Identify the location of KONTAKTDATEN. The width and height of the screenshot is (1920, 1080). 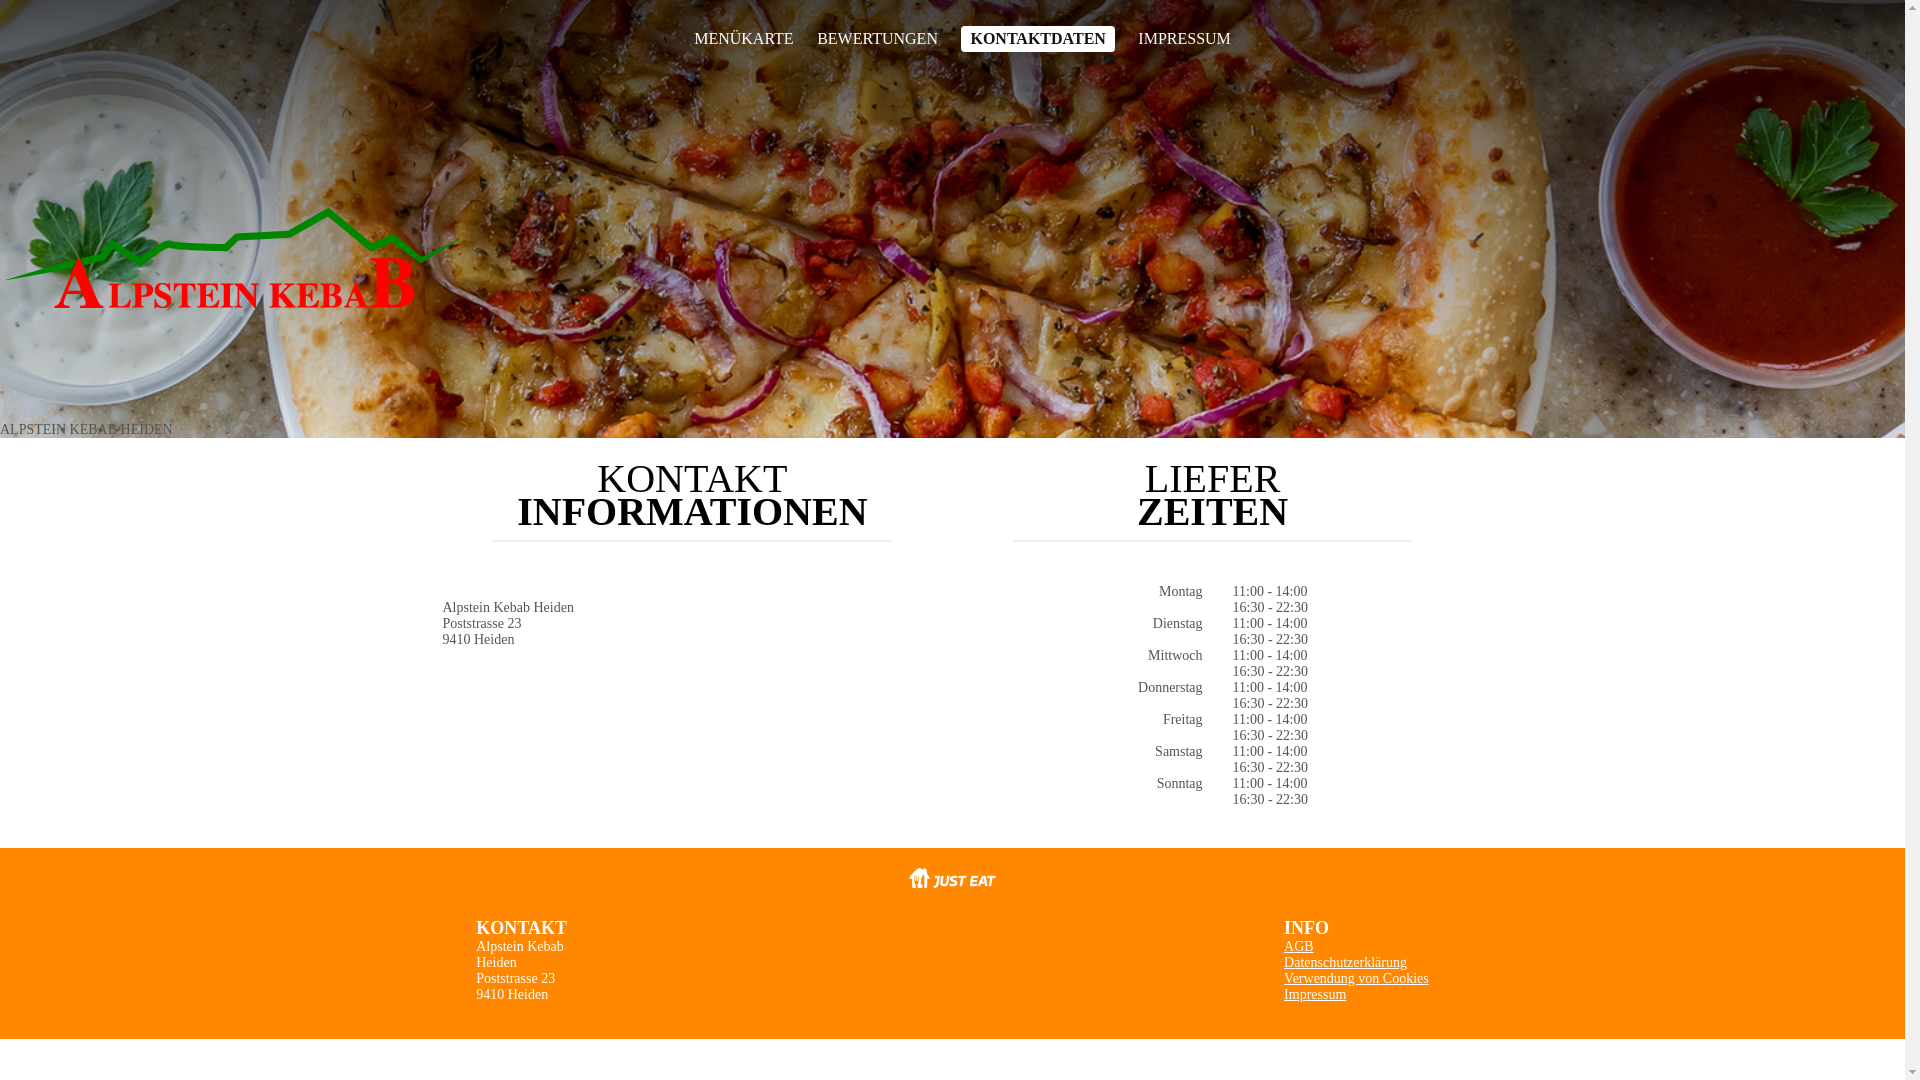
(1038, 39).